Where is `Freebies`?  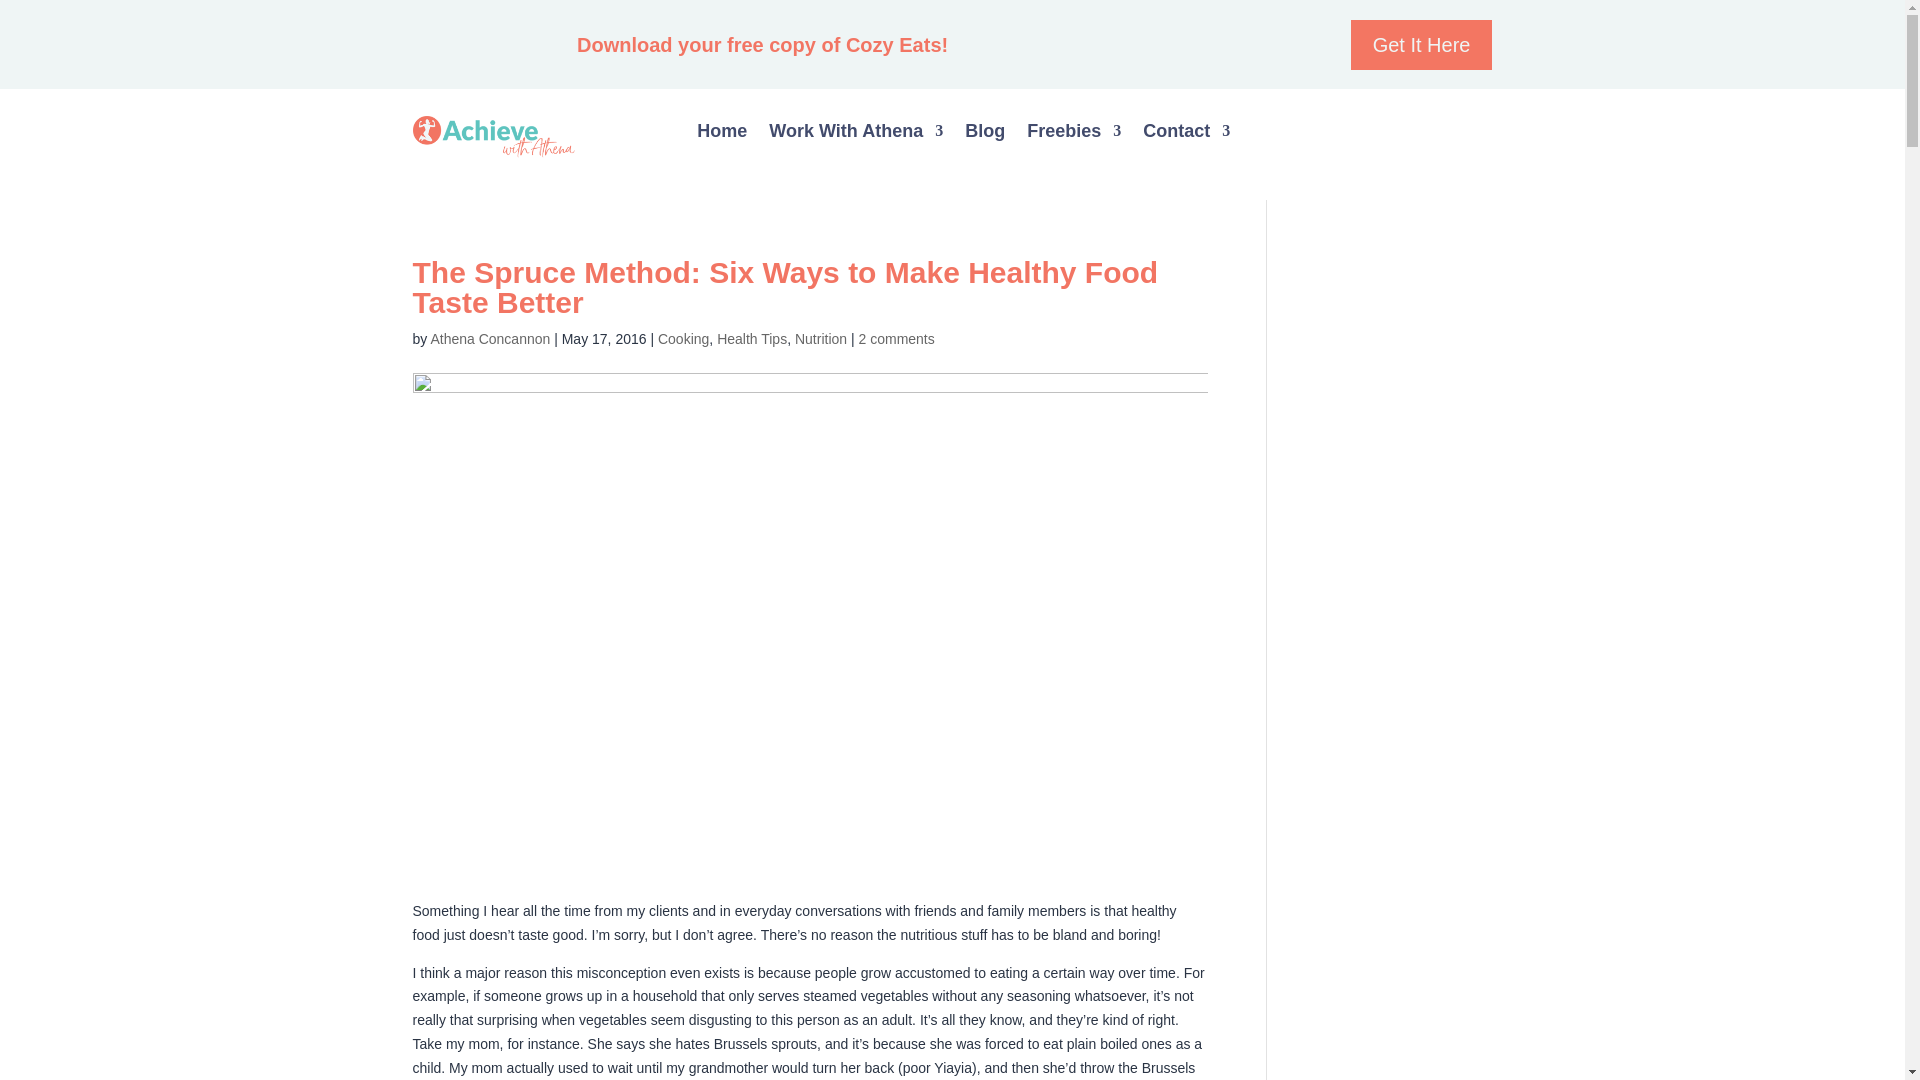
Freebies is located at coordinates (1074, 134).